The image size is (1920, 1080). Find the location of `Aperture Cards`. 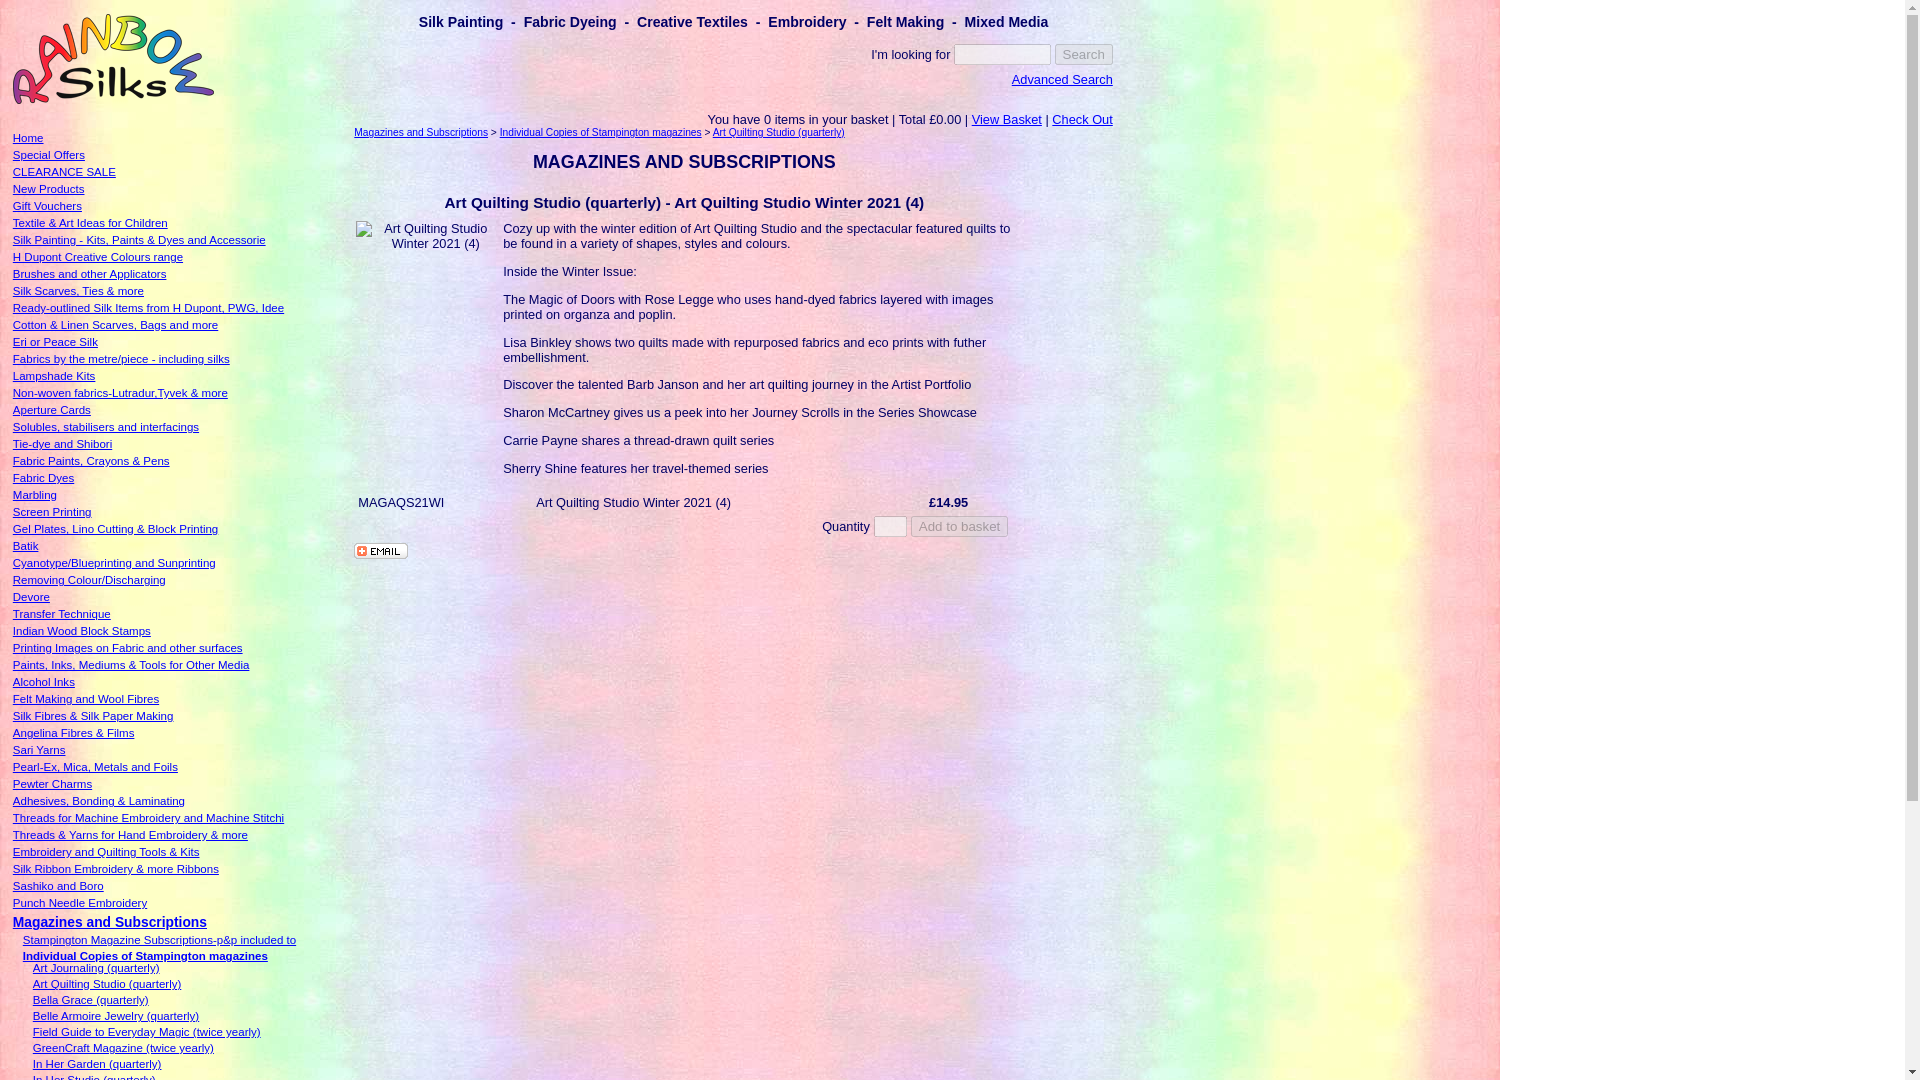

Aperture Cards is located at coordinates (52, 409).